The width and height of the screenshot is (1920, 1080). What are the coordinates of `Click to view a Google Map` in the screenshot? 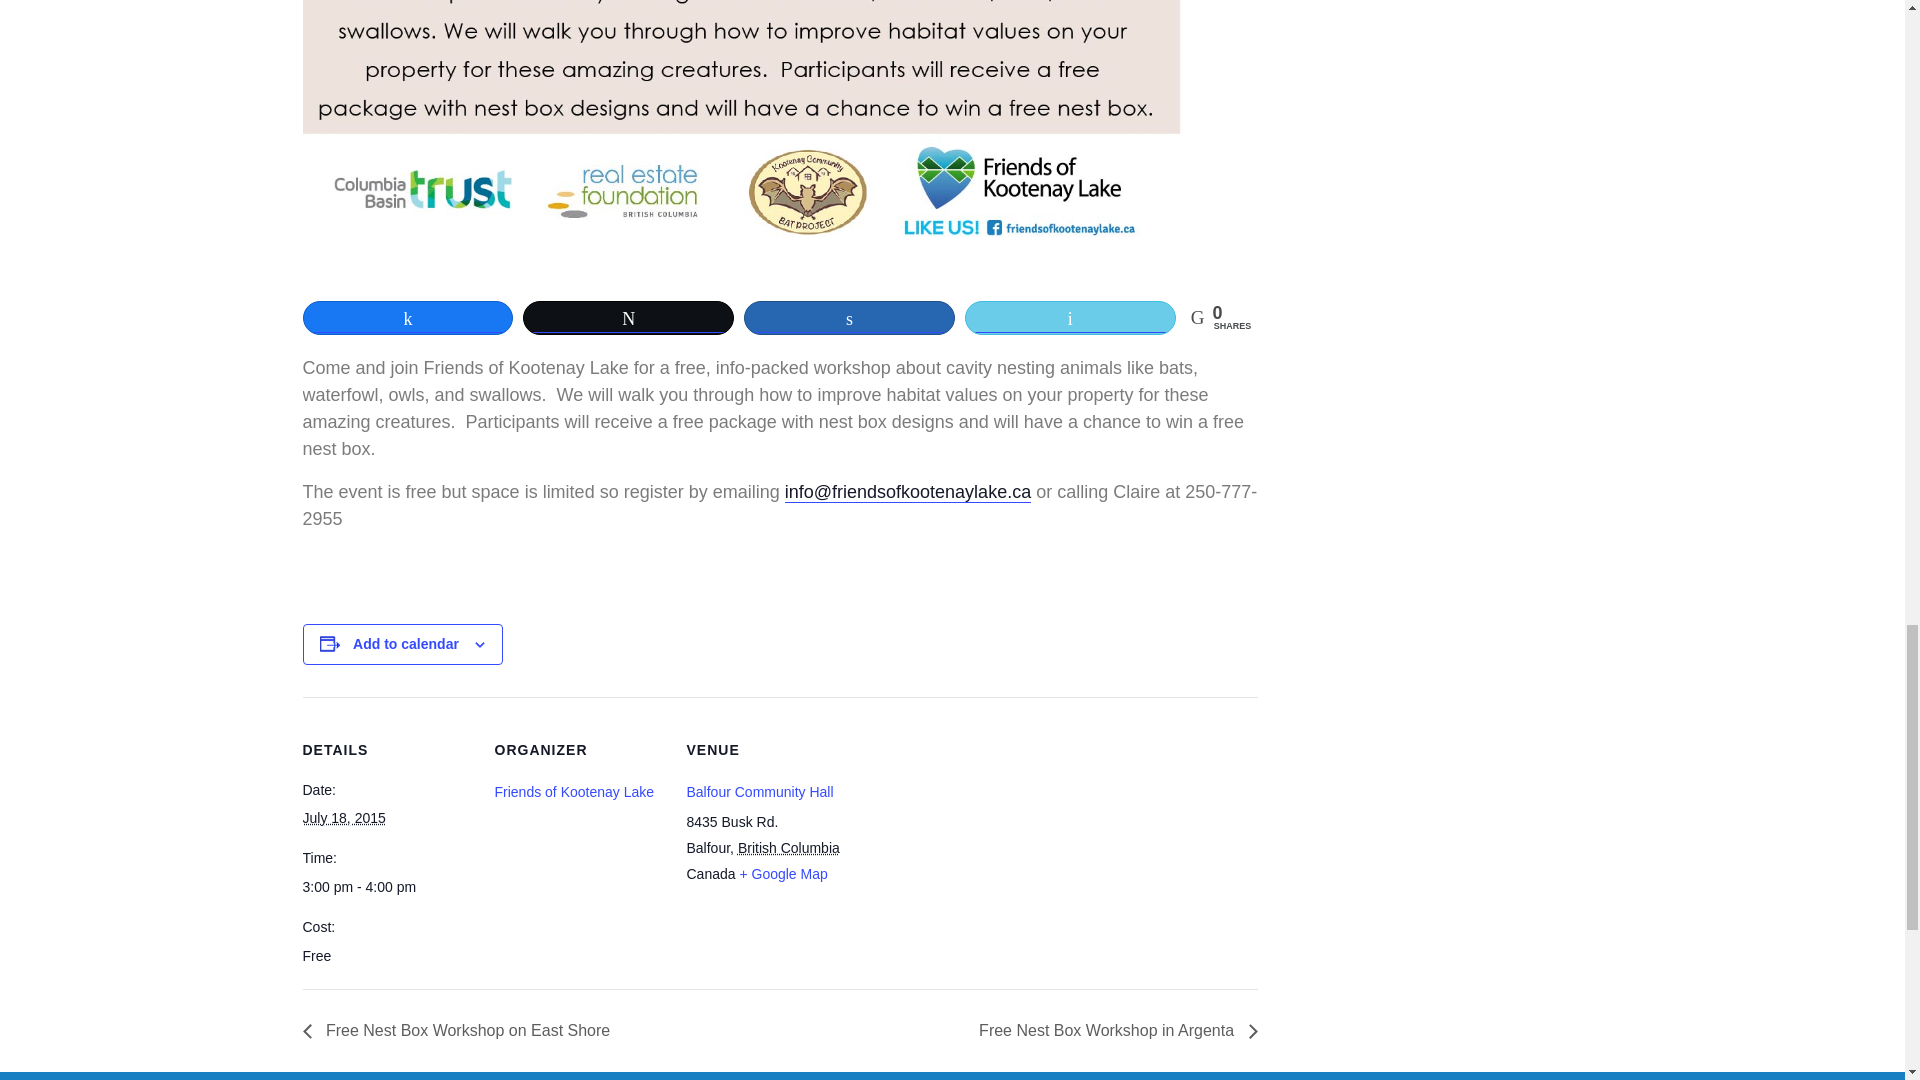 It's located at (783, 874).